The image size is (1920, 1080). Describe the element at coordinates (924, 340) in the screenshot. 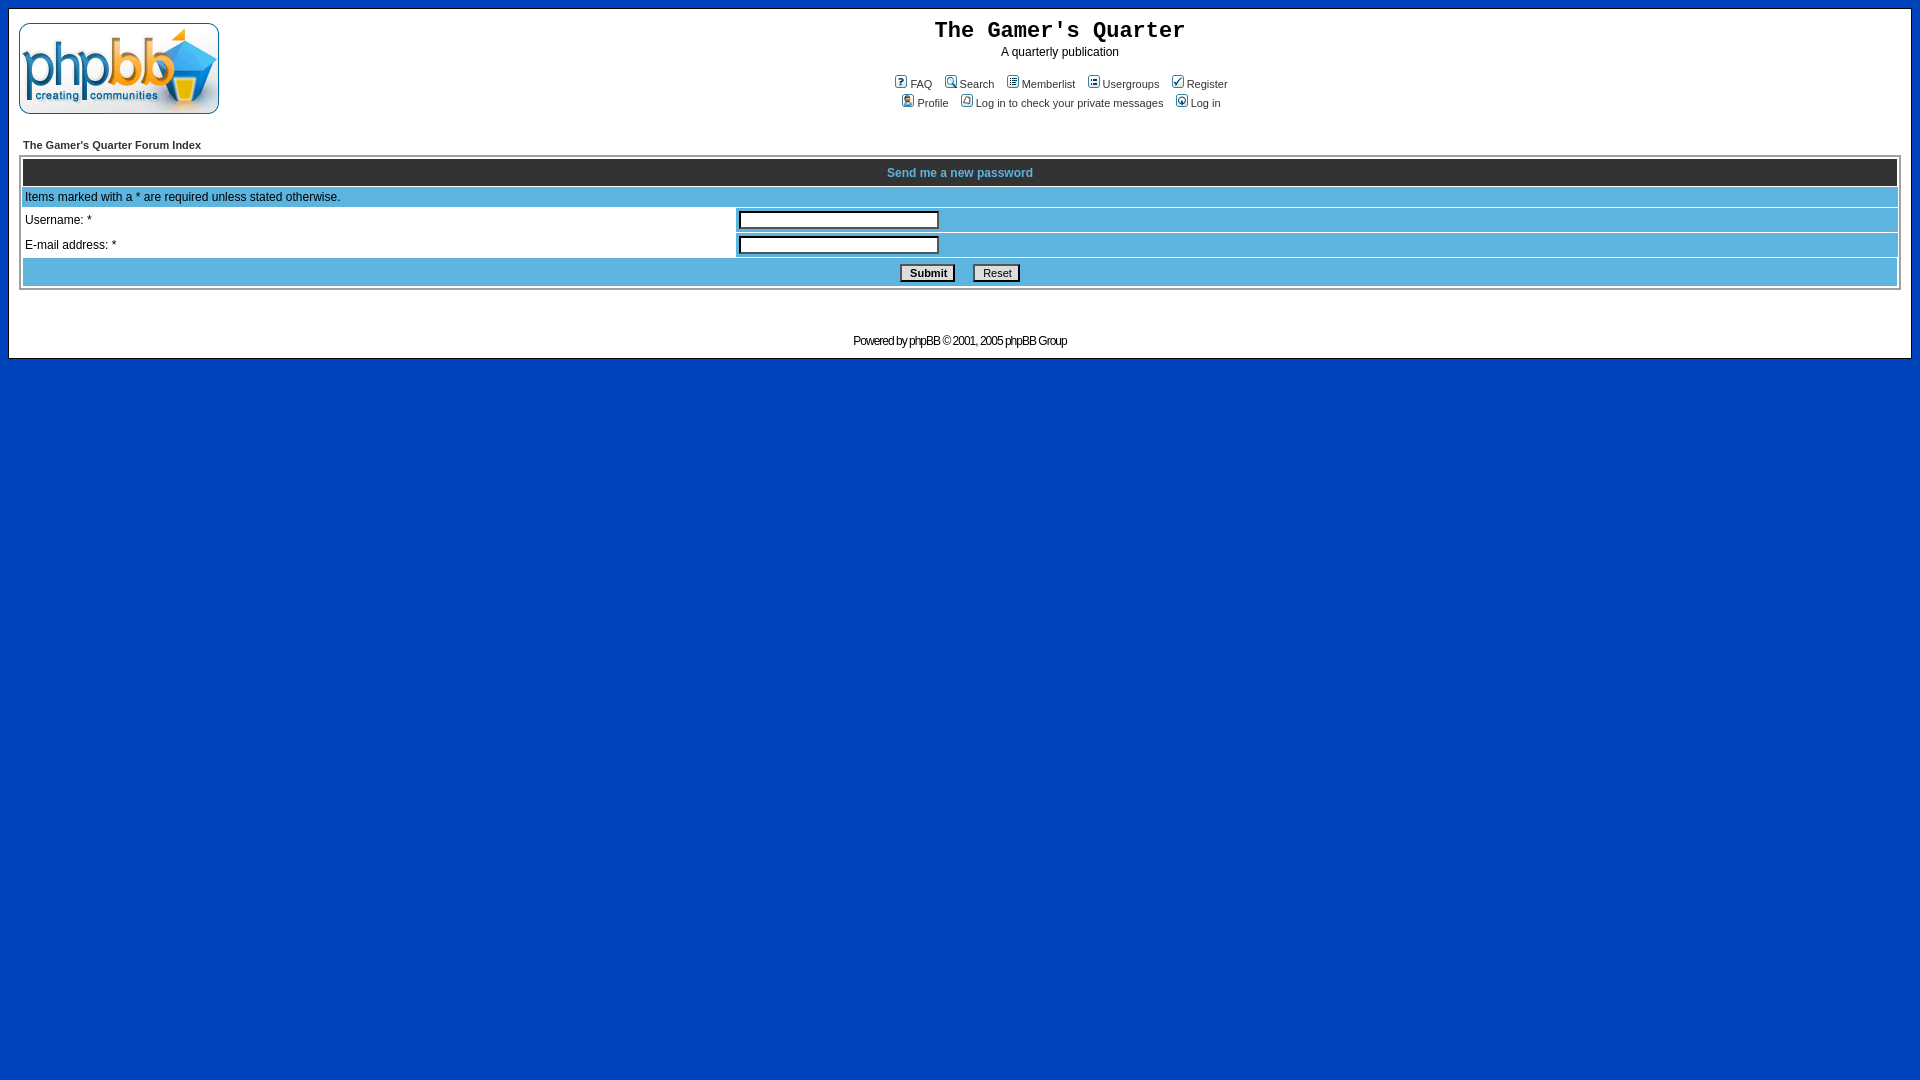

I see `phpBB` at that location.